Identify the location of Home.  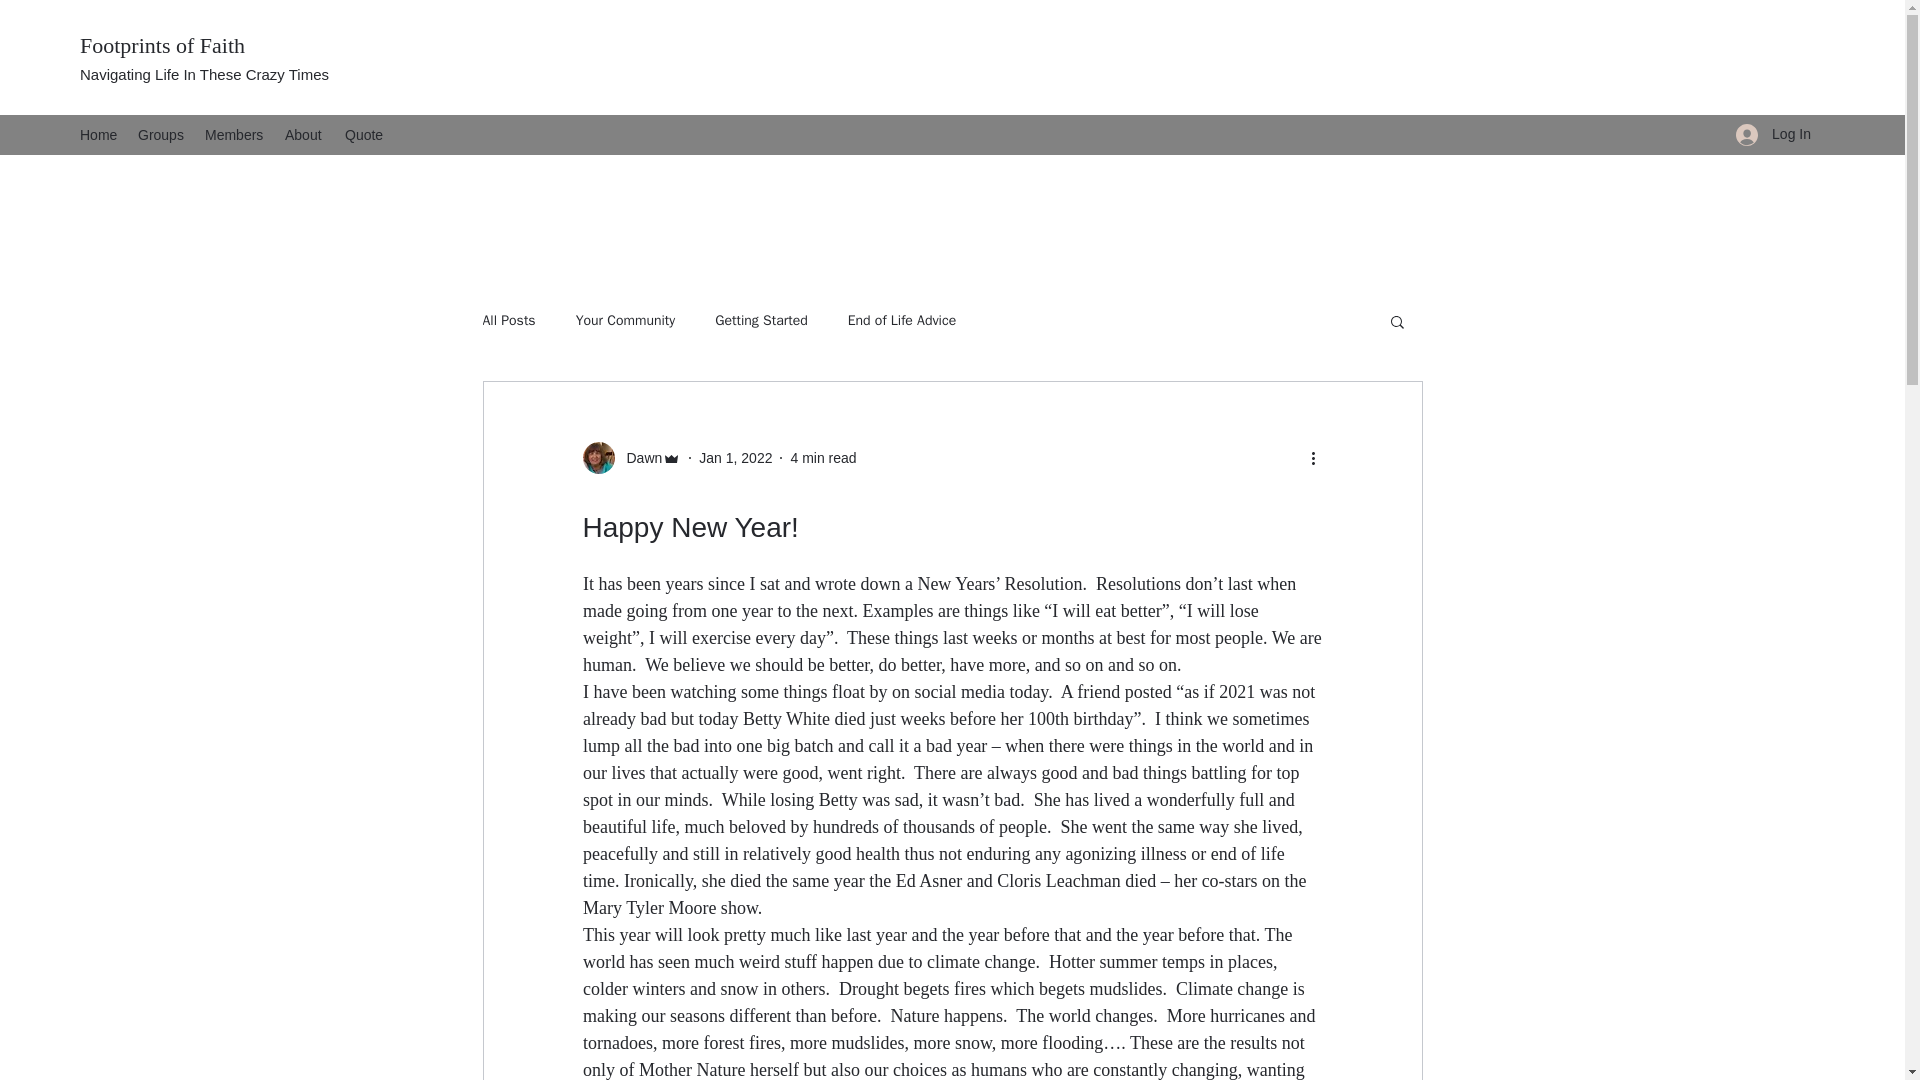
(98, 134).